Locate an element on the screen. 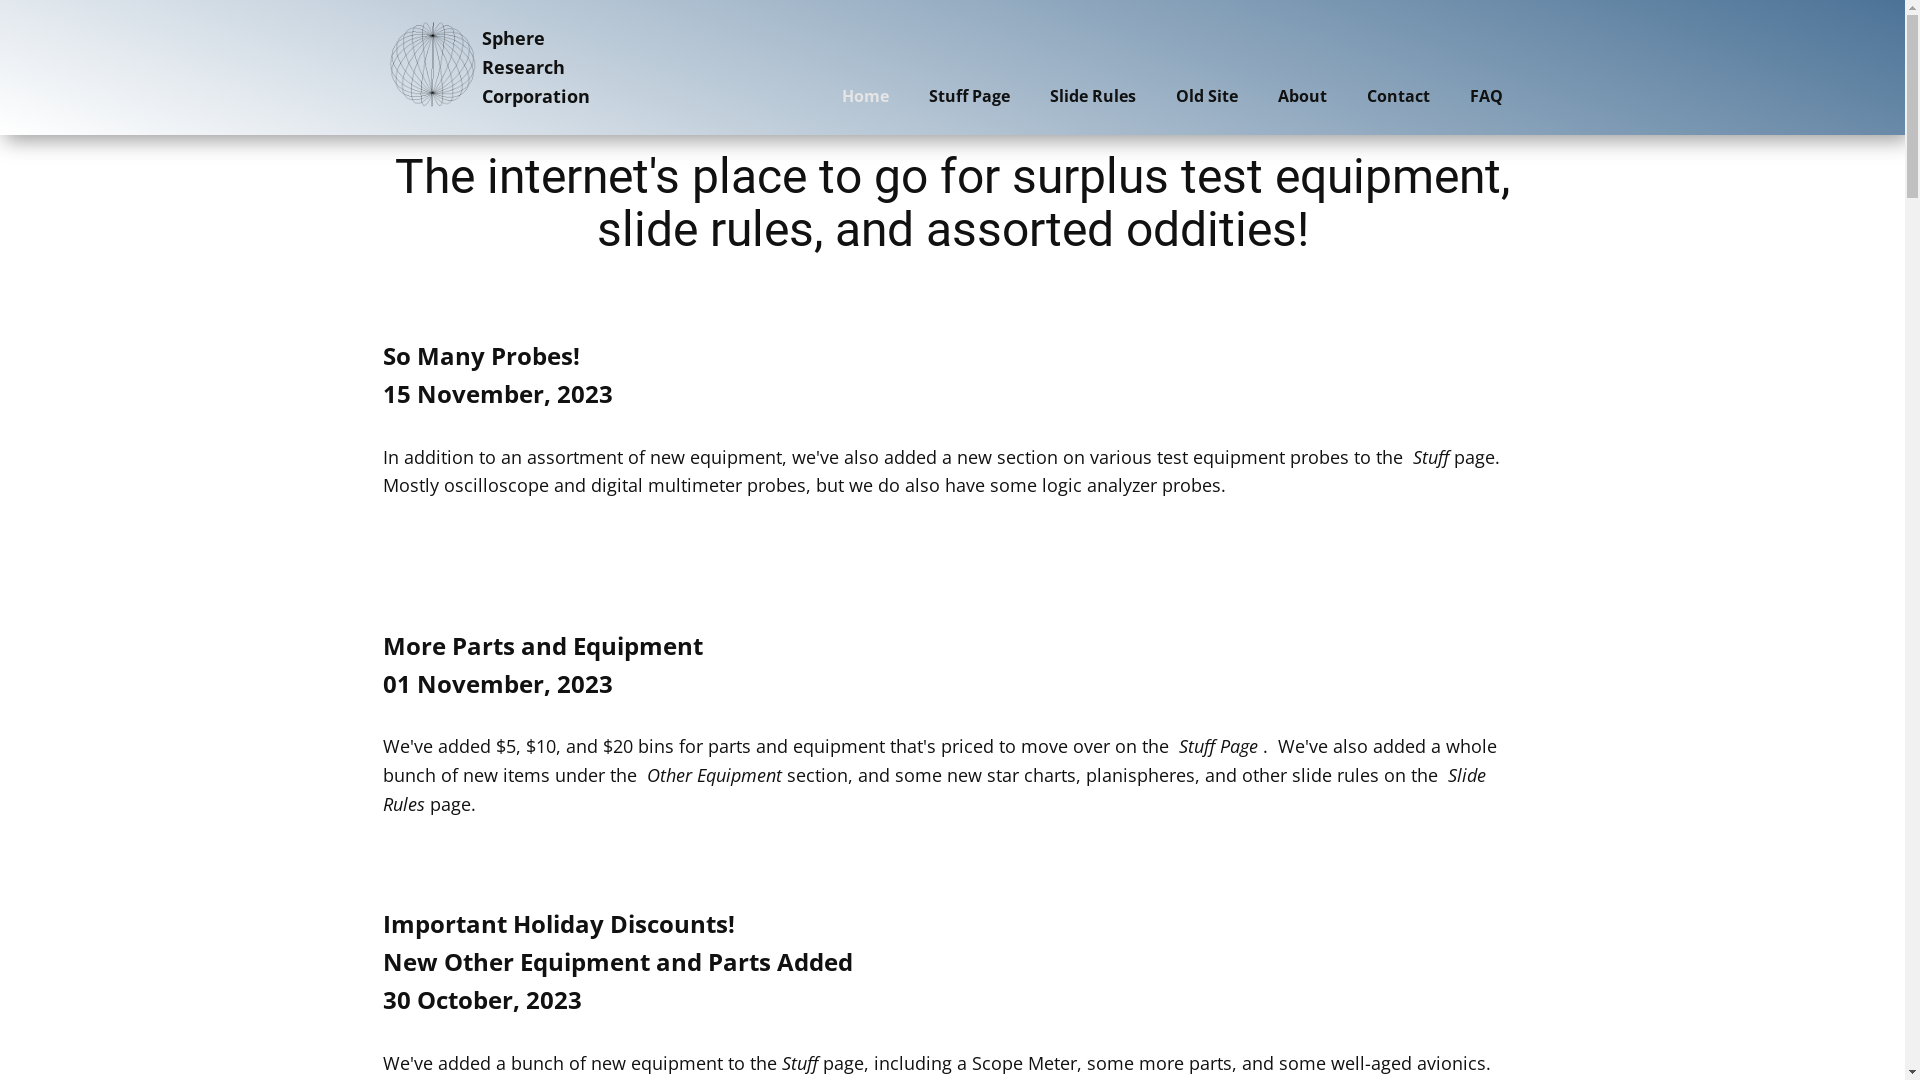 The height and width of the screenshot is (1080, 1920). Home is located at coordinates (866, 96).